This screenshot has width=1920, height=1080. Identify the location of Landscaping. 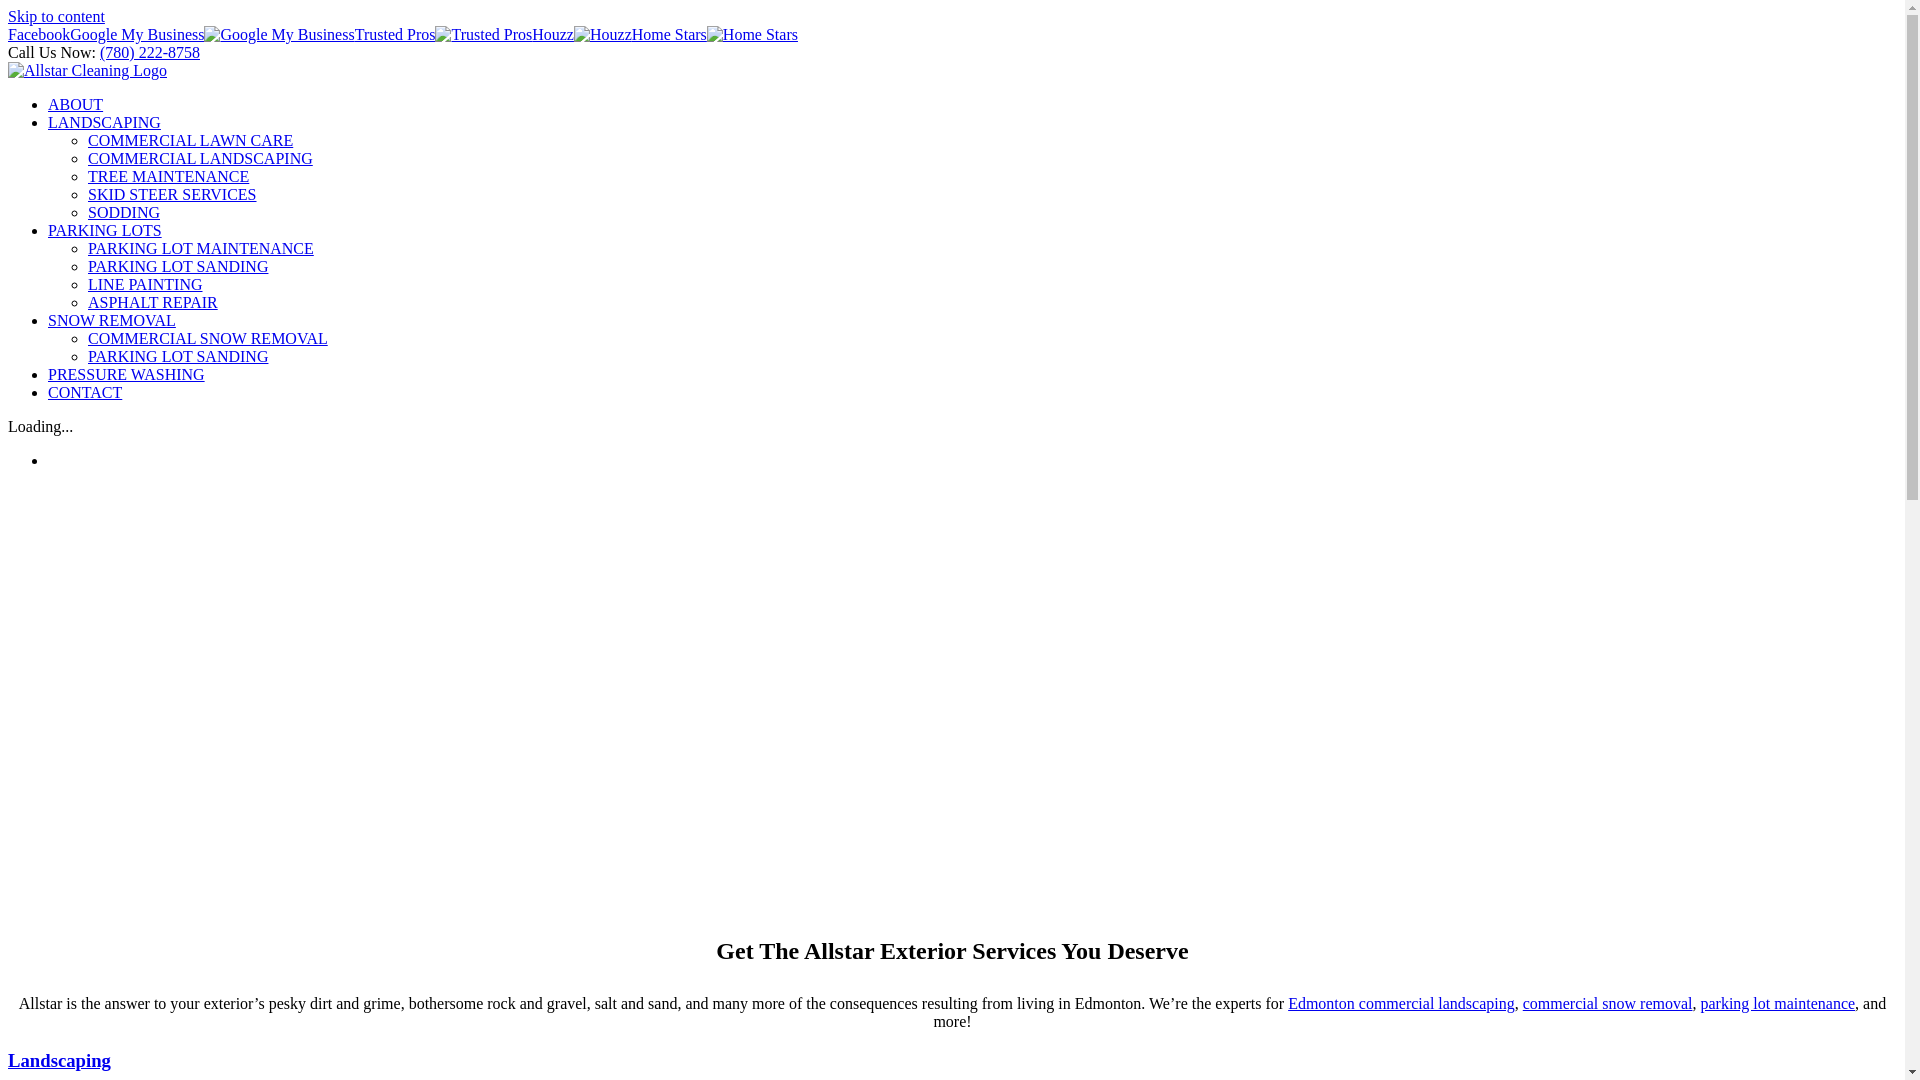
(60, 1060).